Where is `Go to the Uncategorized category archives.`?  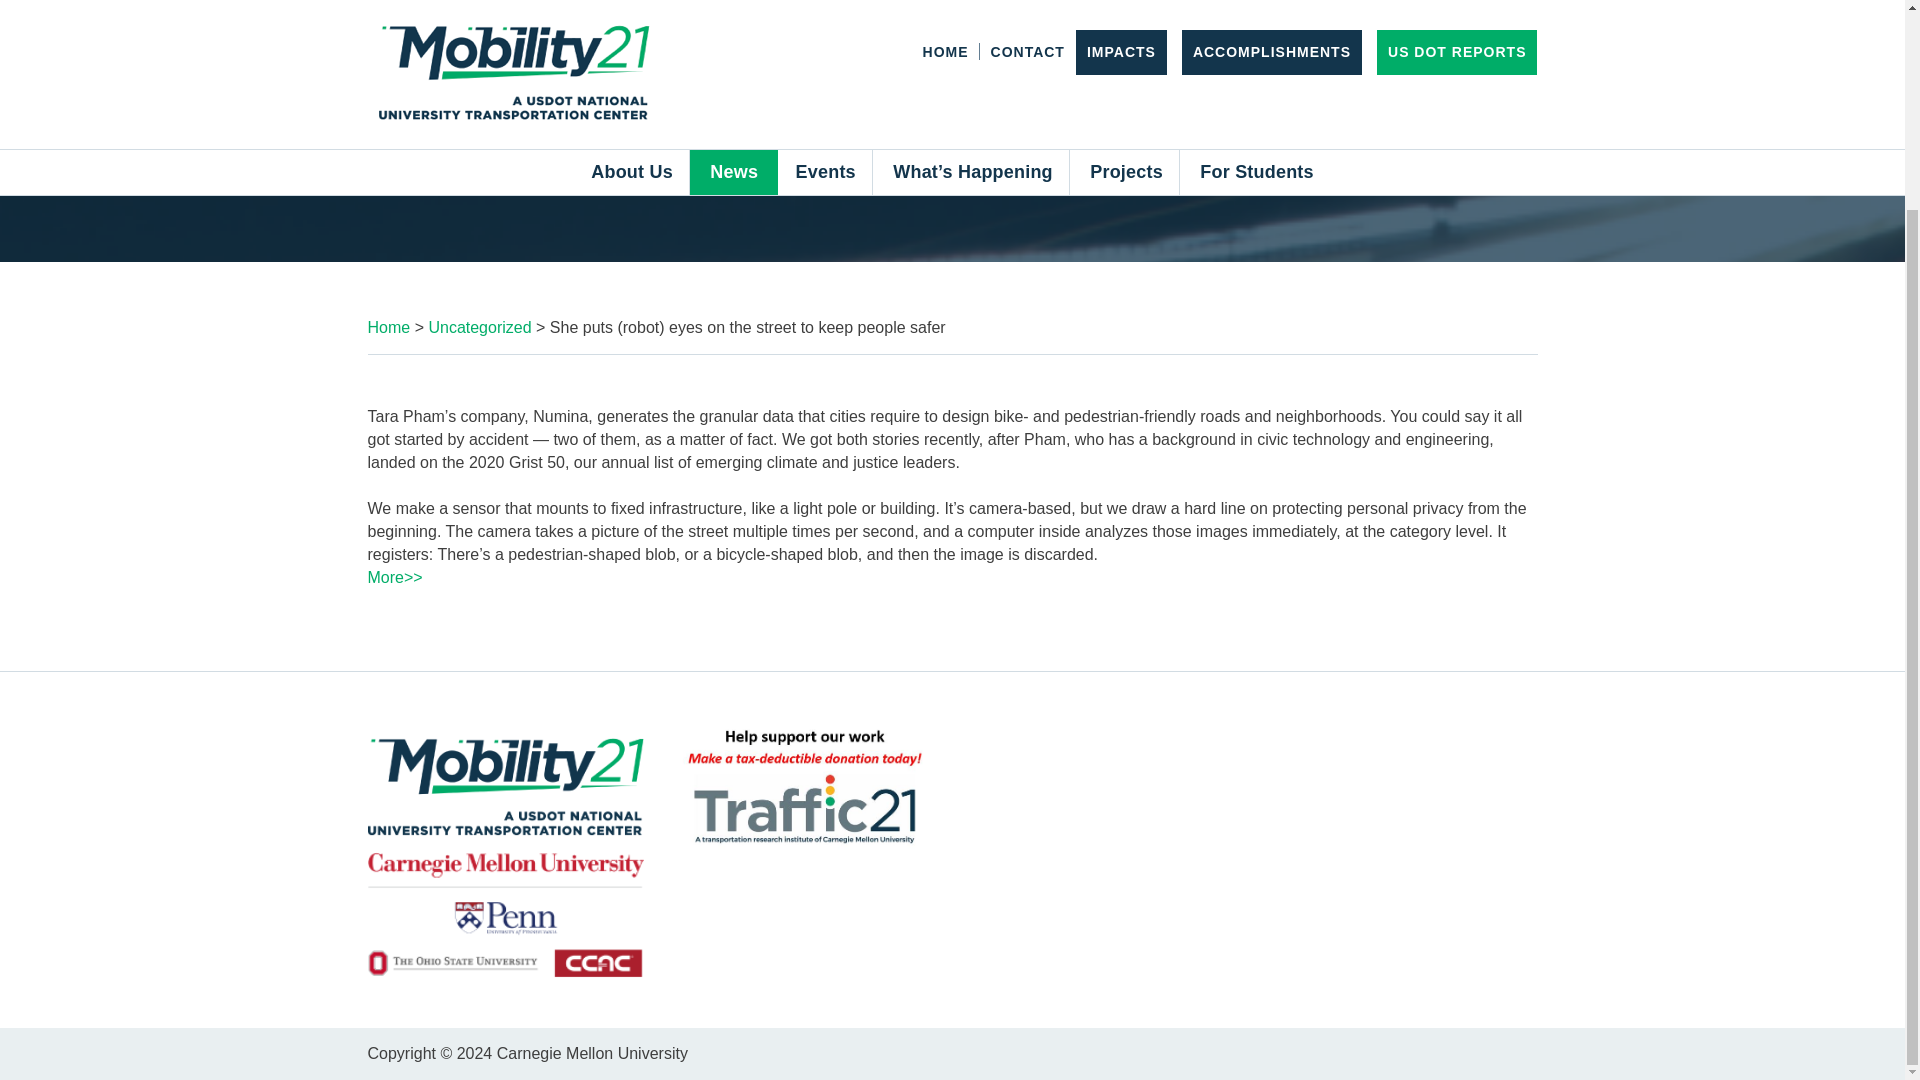
Go to the Uncategorized category archives. is located at coordinates (480, 326).